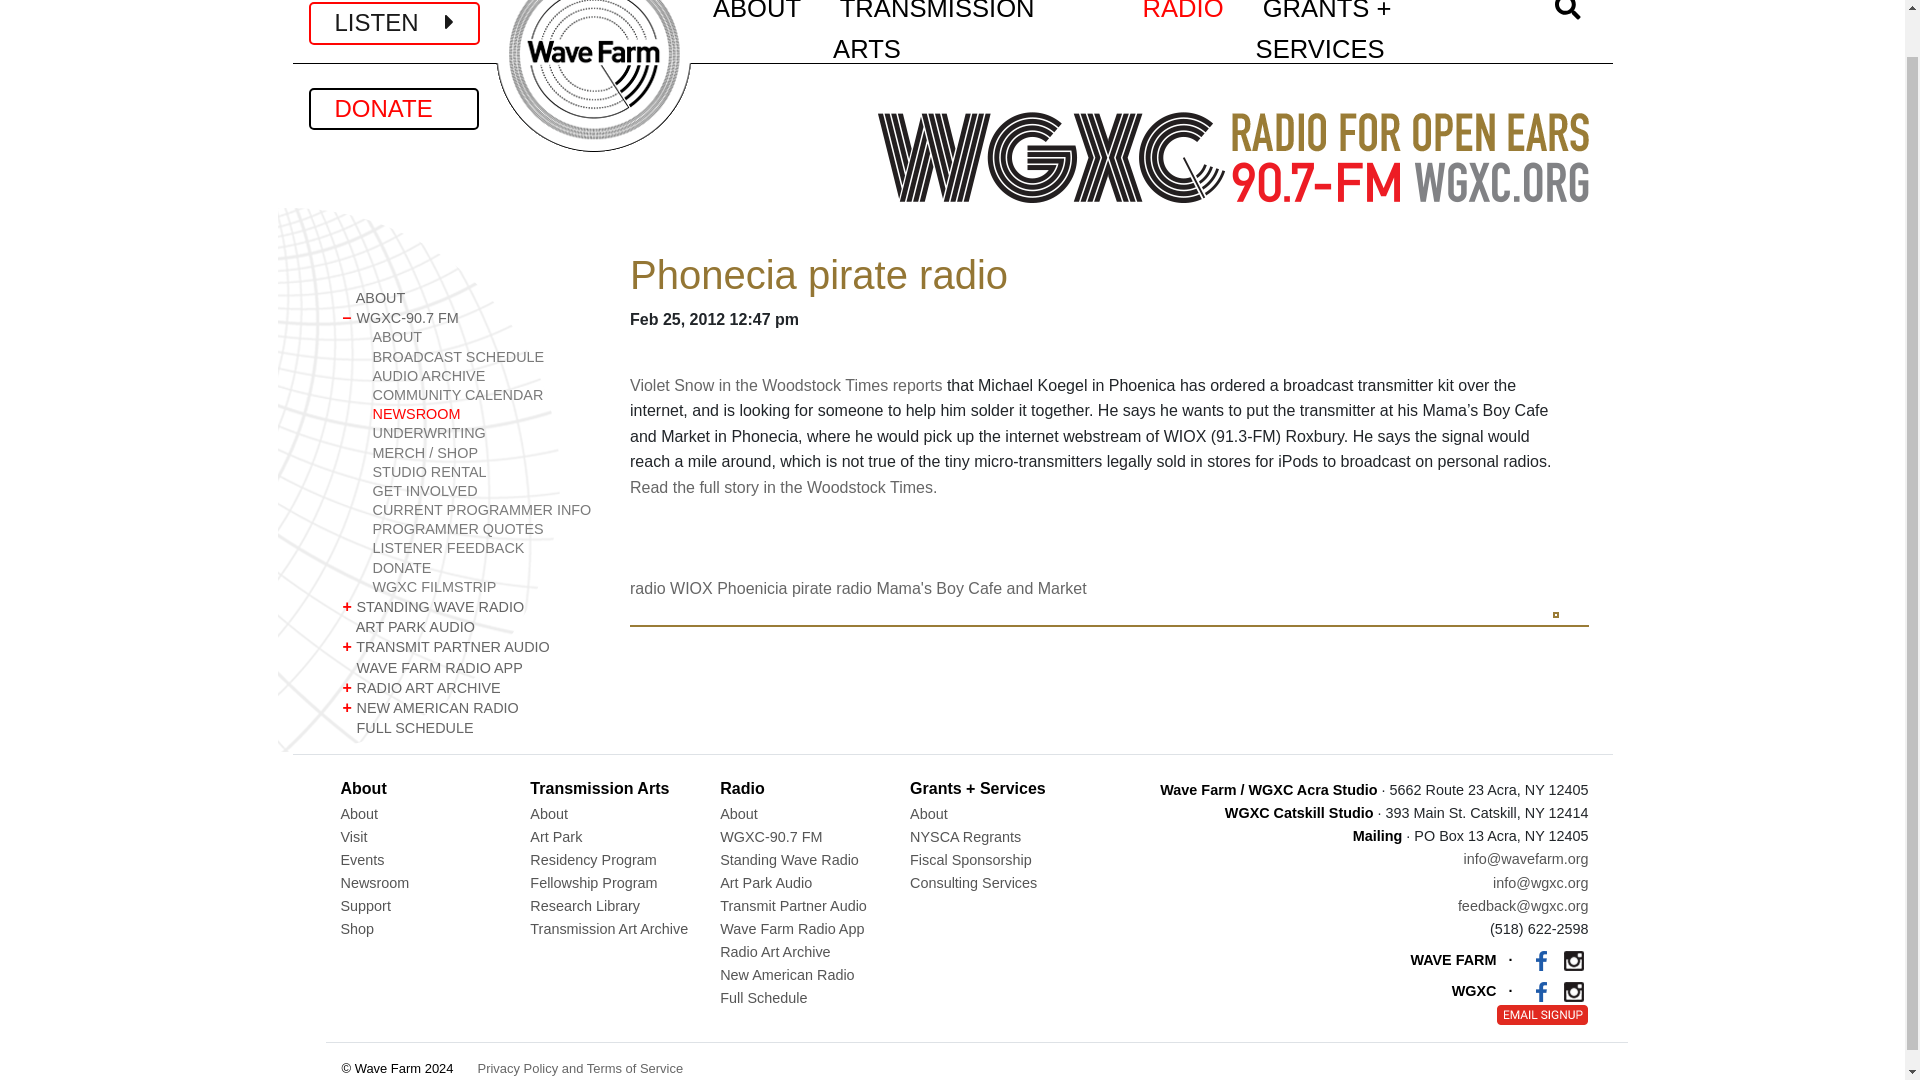 This screenshot has height=1080, width=1920. What do you see at coordinates (484, 337) in the screenshot?
I see `ABOUT` at bounding box center [484, 337].